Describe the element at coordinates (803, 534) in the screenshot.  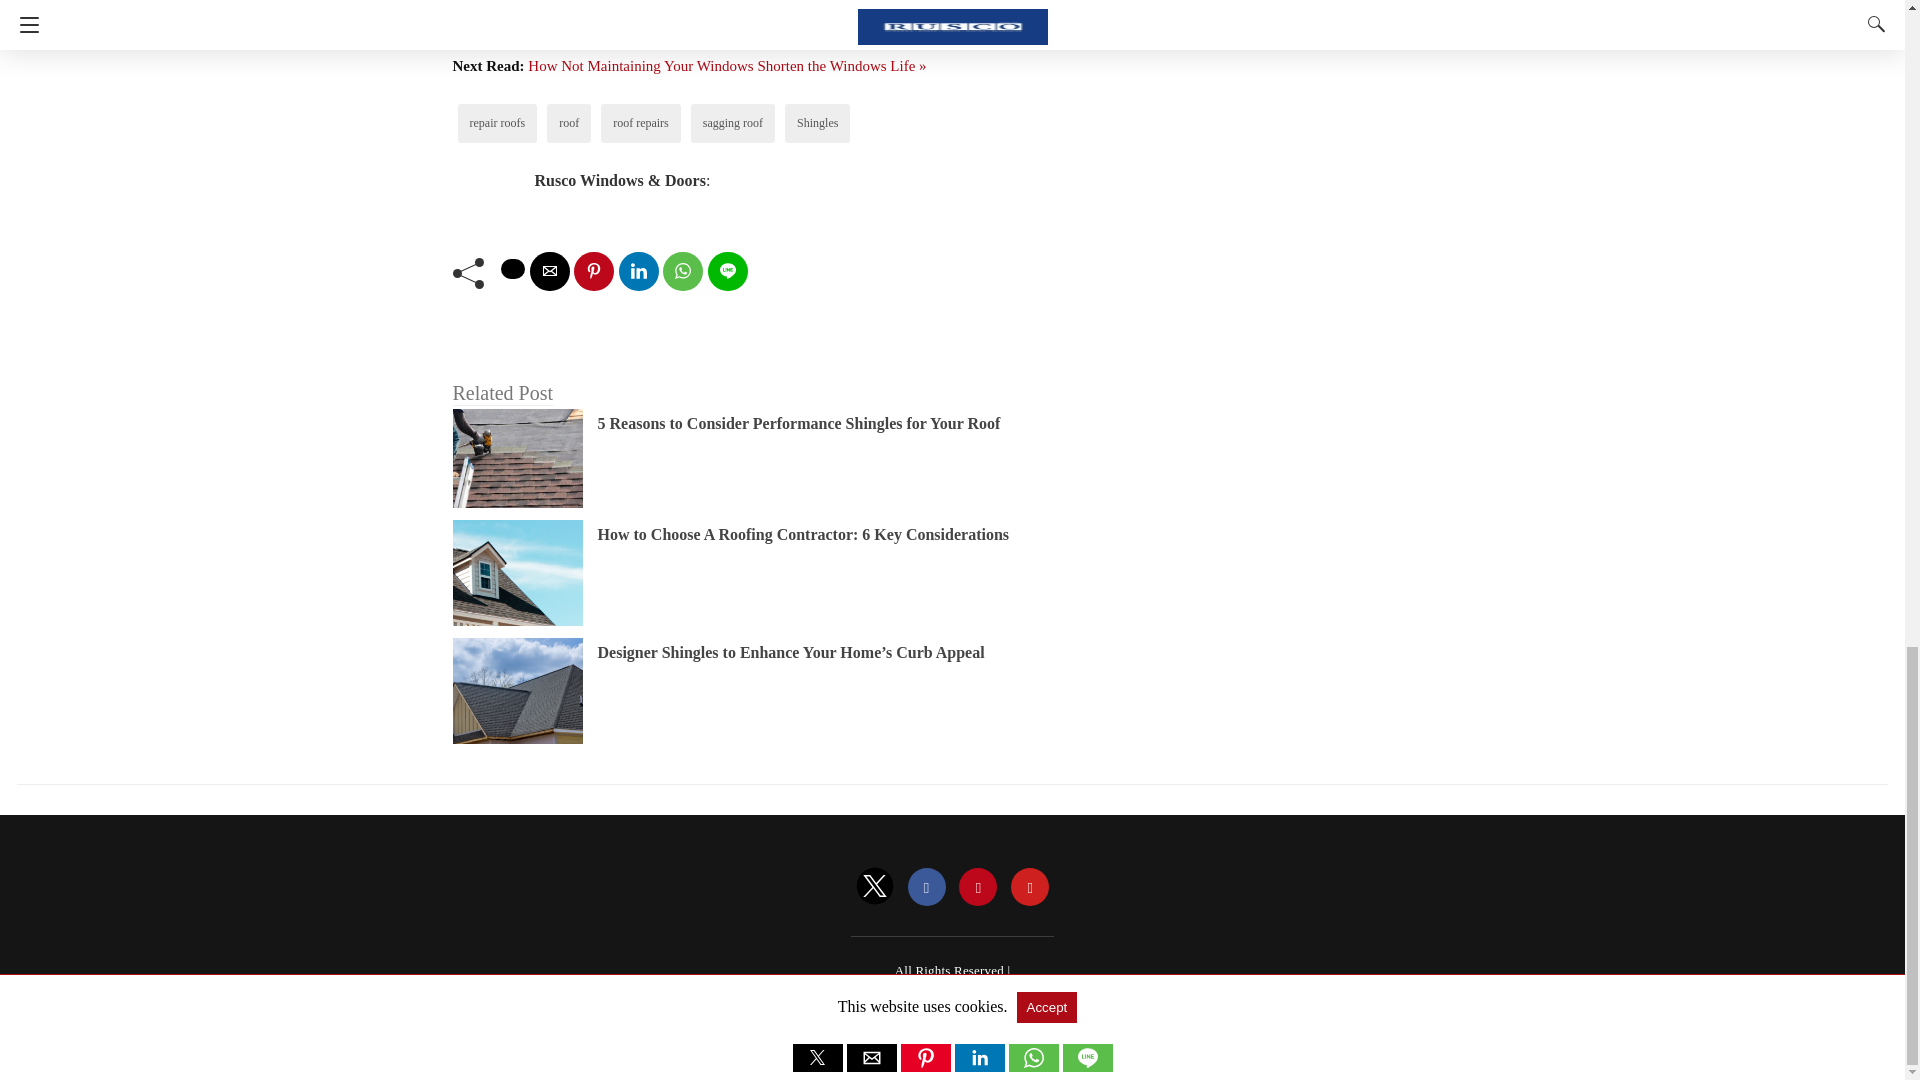
I see `How to Choose A Roofing Contractor: 6 Key Considerations` at that location.